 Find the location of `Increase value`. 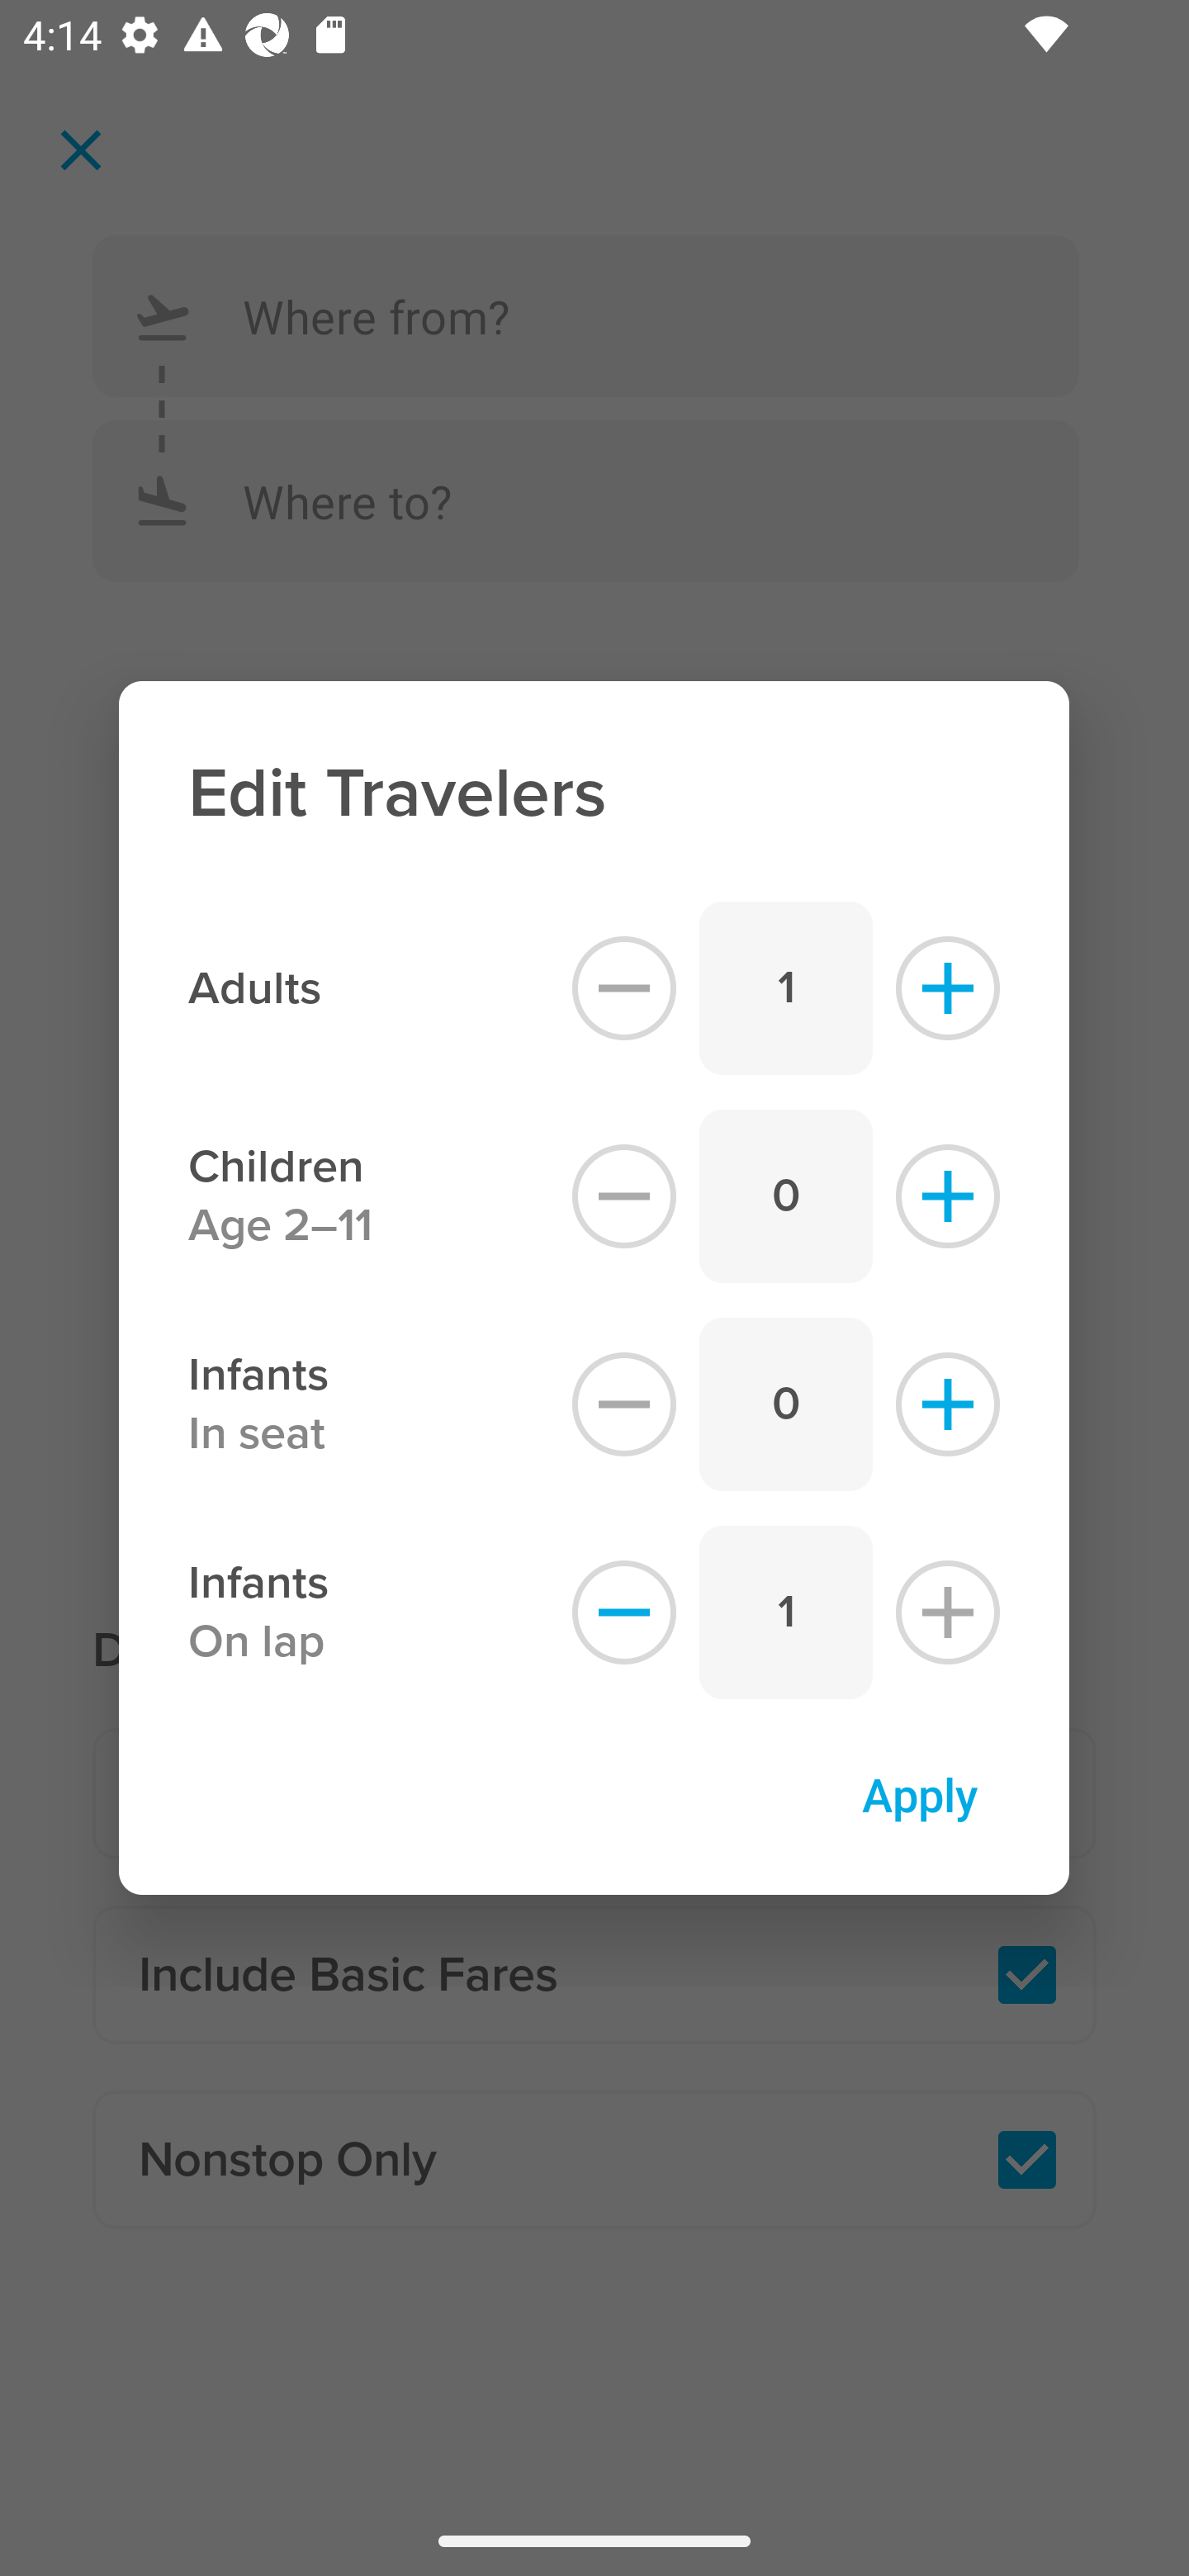

Increase value is located at coordinates (948, 1196).